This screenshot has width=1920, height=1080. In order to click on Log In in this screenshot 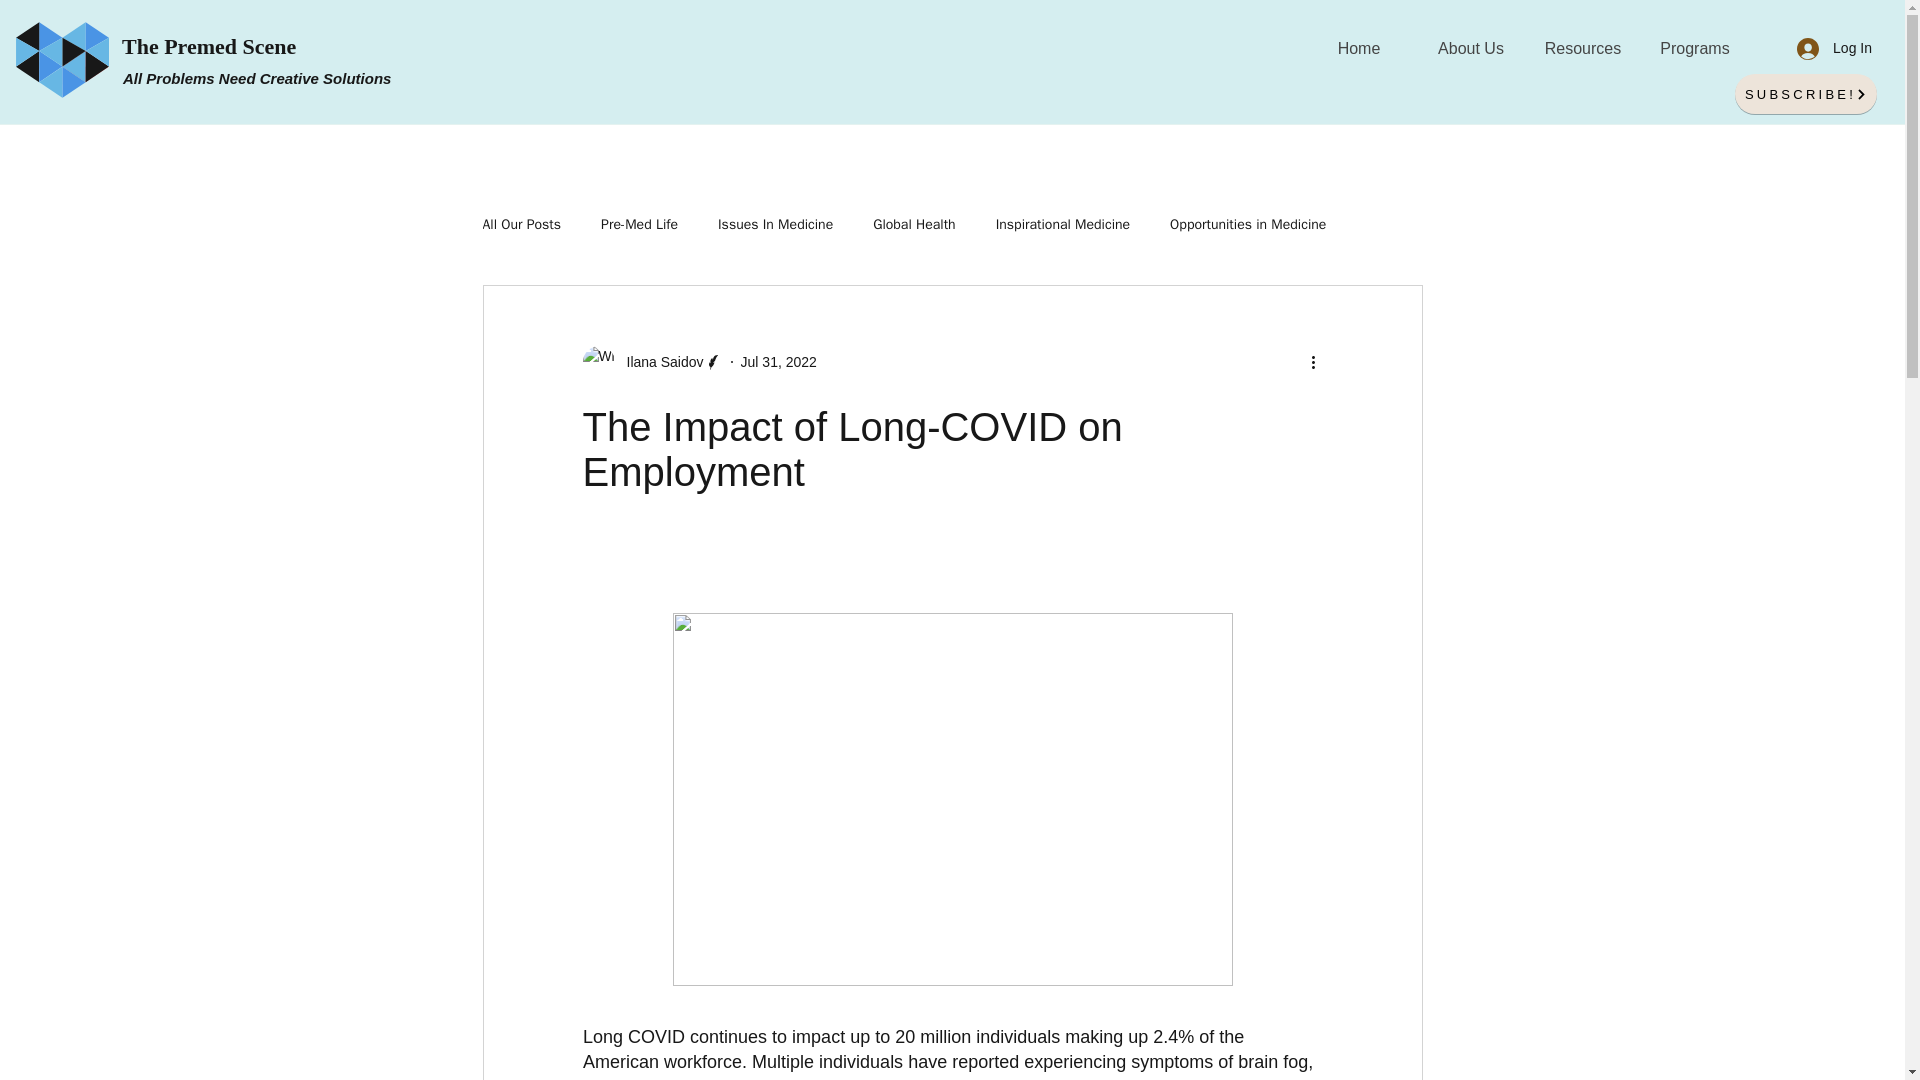, I will do `click(1834, 48)`.